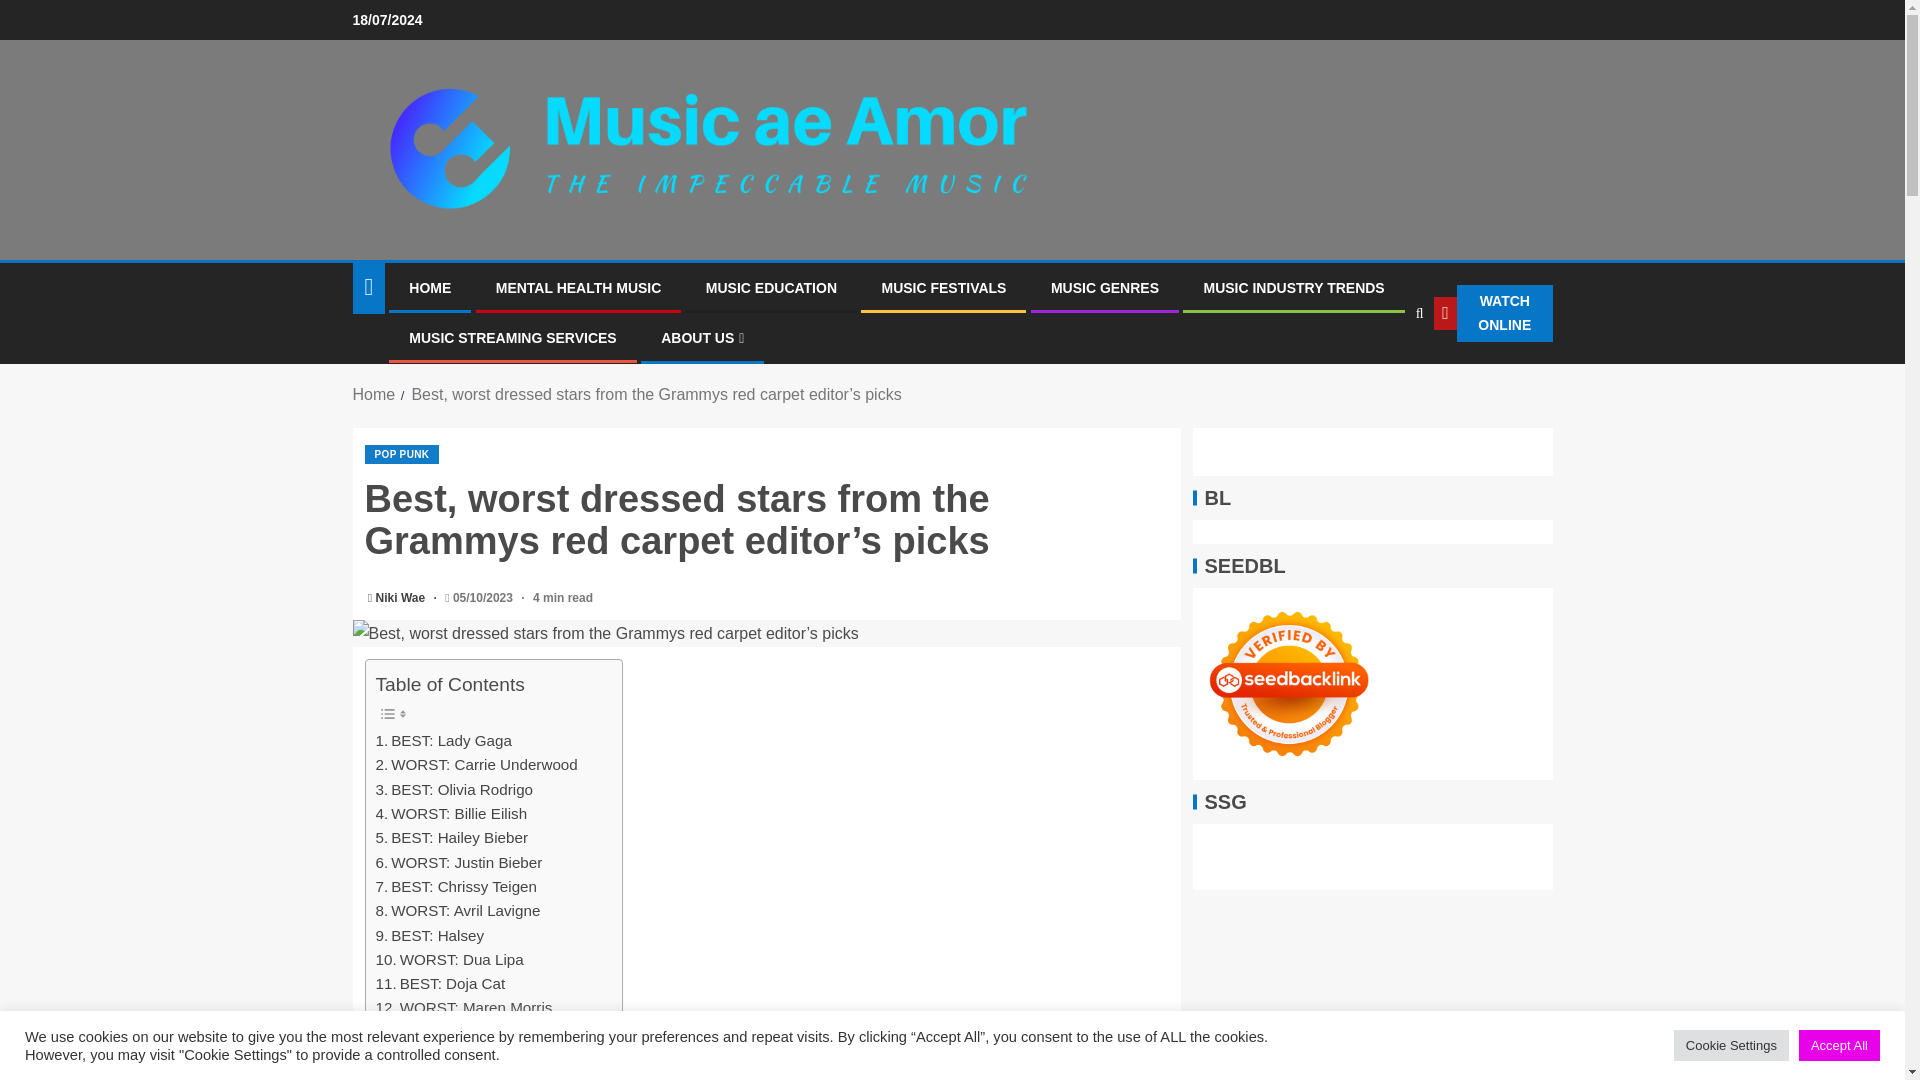 The image size is (1920, 1080). What do you see at coordinates (476, 764) in the screenshot?
I see `WORST: Carrie Underwood` at bounding box center [476, 764].